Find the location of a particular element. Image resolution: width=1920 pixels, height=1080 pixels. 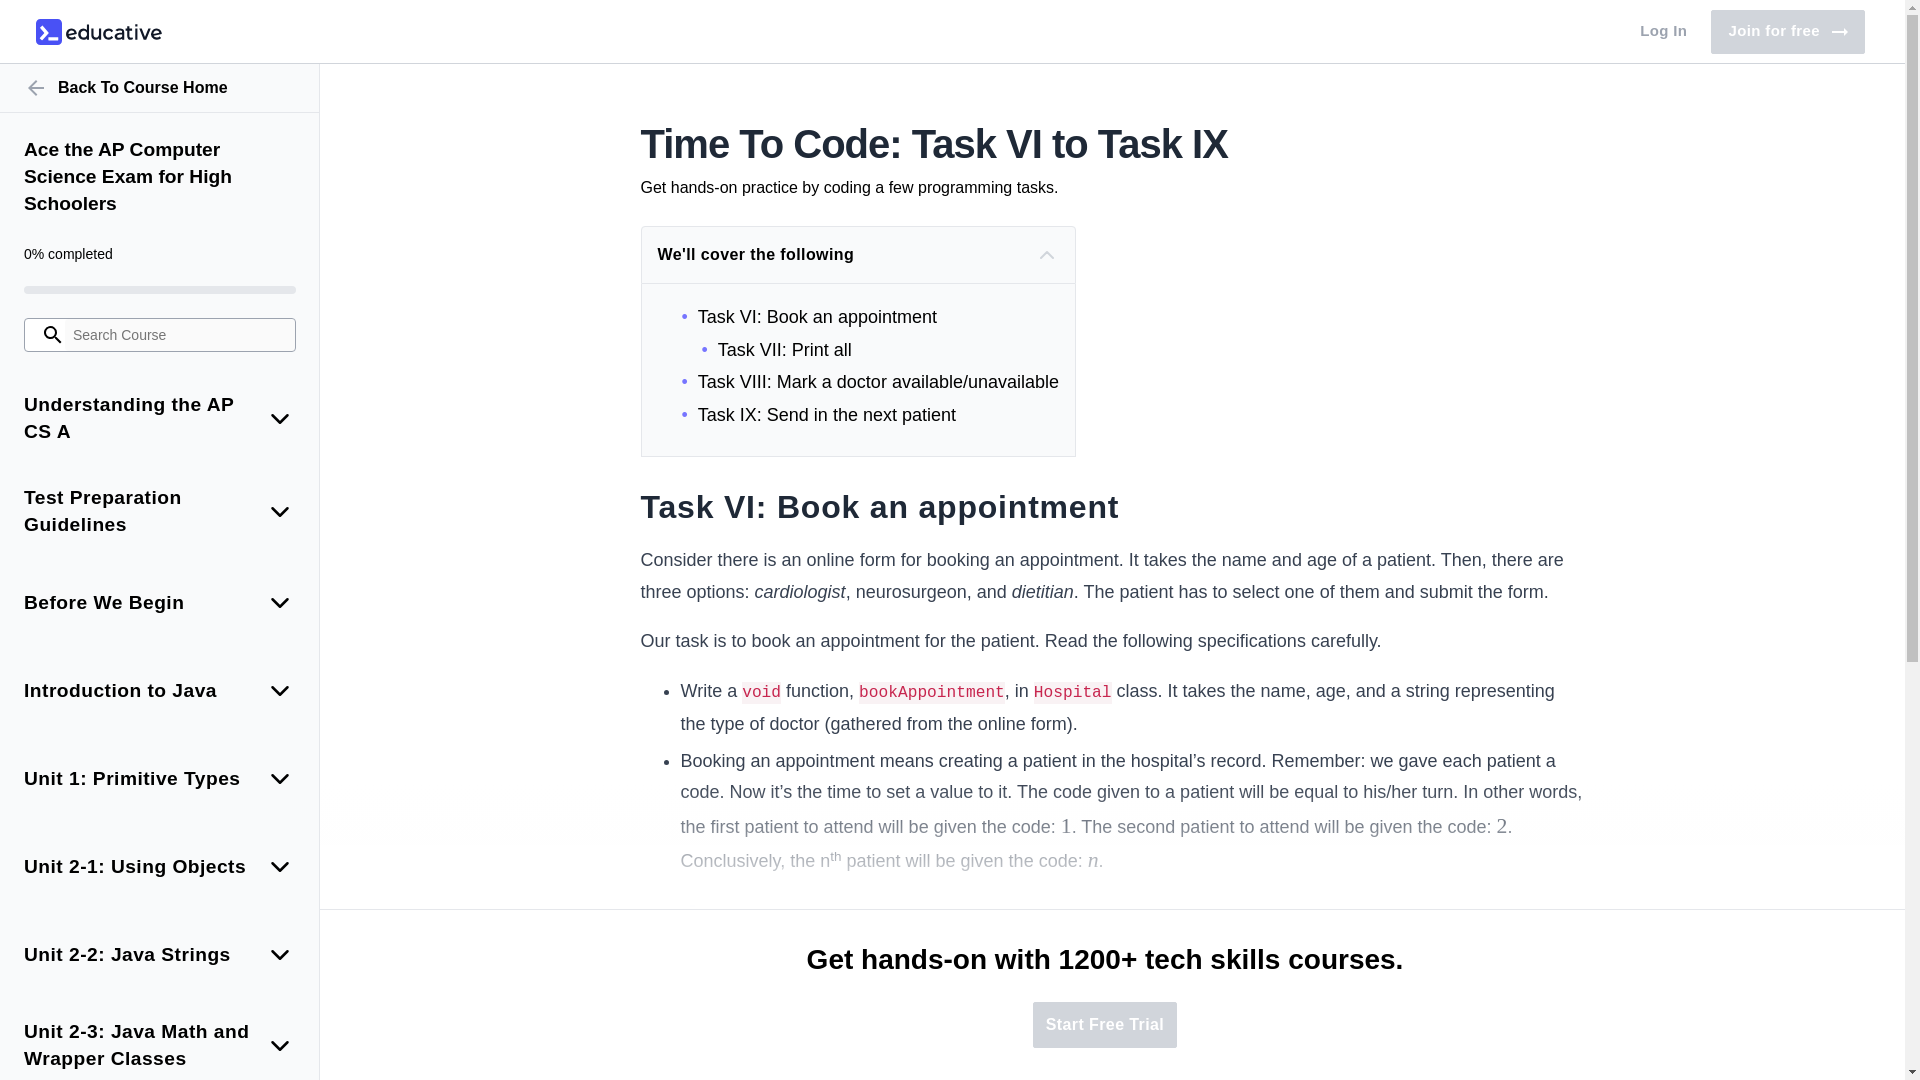

Log In is located at coordinates (1664, 31).